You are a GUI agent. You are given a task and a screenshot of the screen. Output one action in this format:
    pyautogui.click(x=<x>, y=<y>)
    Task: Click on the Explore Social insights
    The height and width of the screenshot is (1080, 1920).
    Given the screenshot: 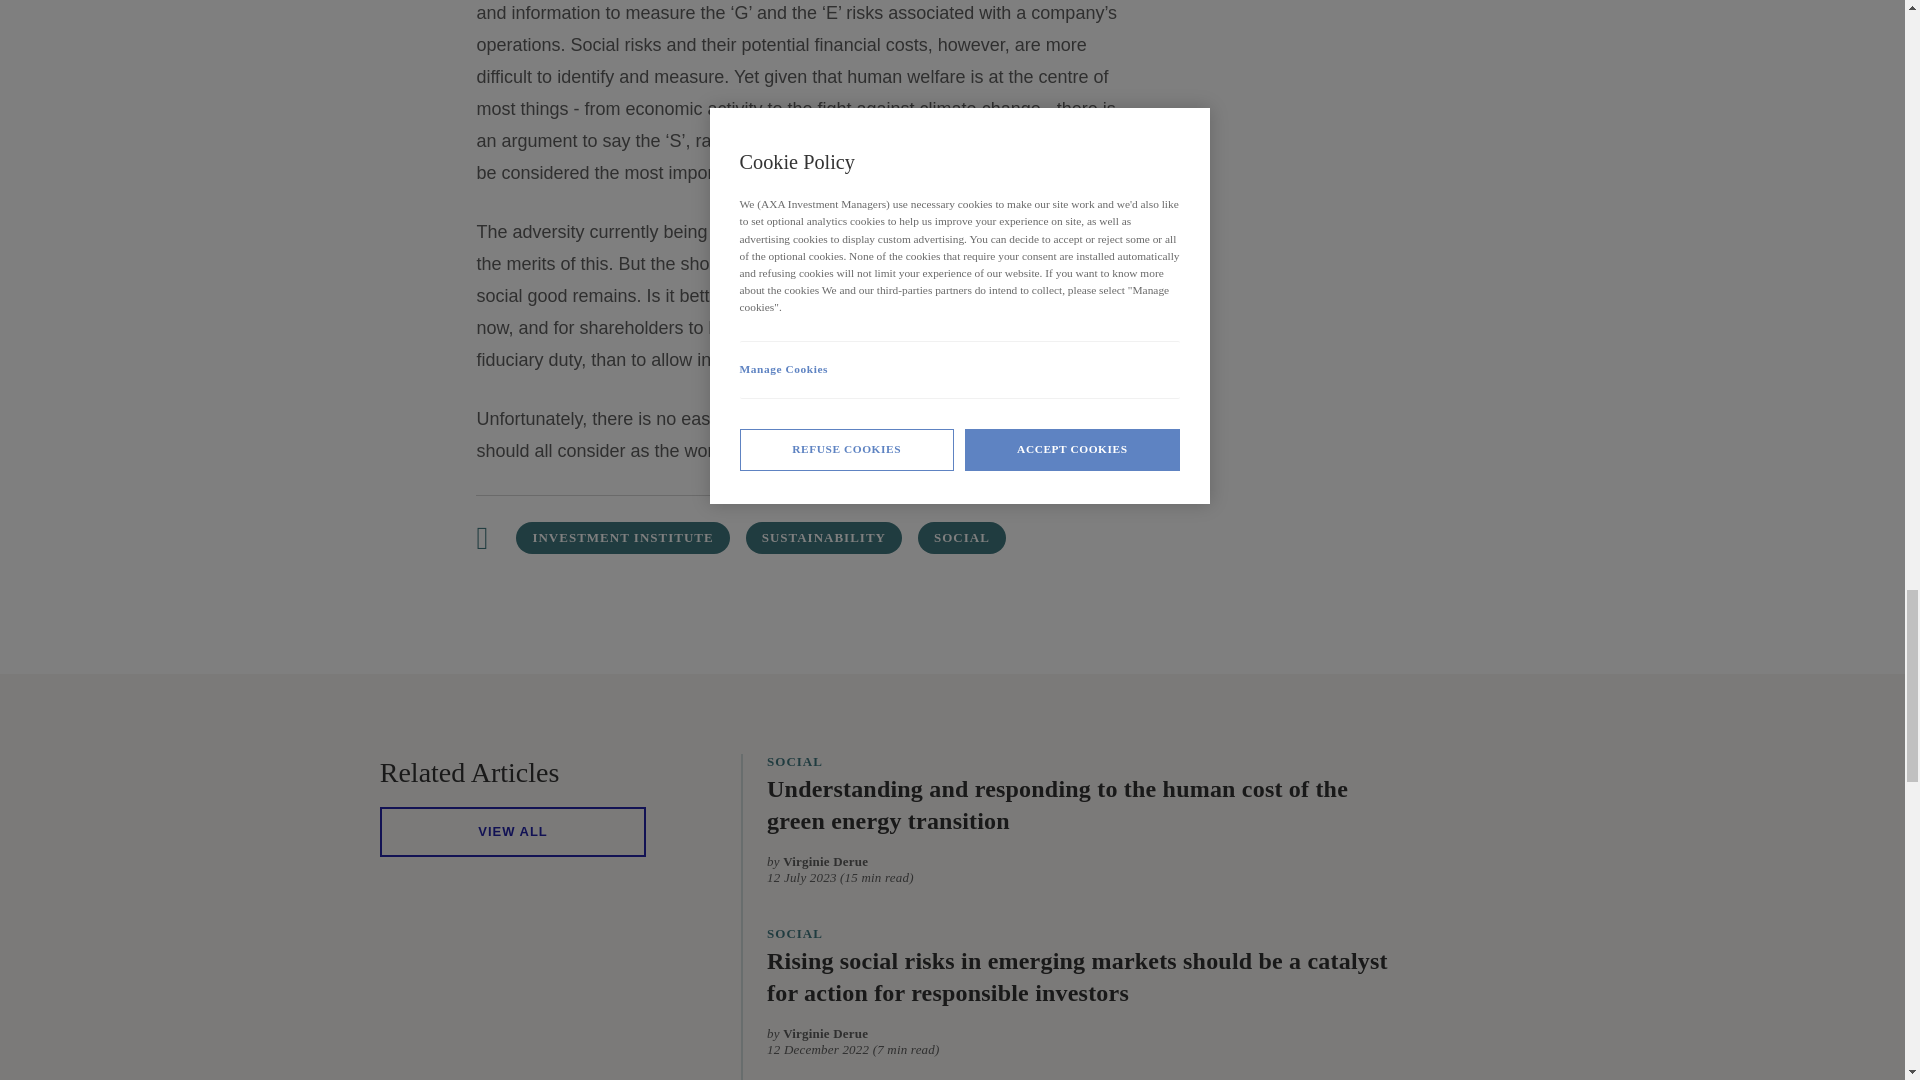 What is the action you would take?
    pyautogui.click(x=962, y=538)
    